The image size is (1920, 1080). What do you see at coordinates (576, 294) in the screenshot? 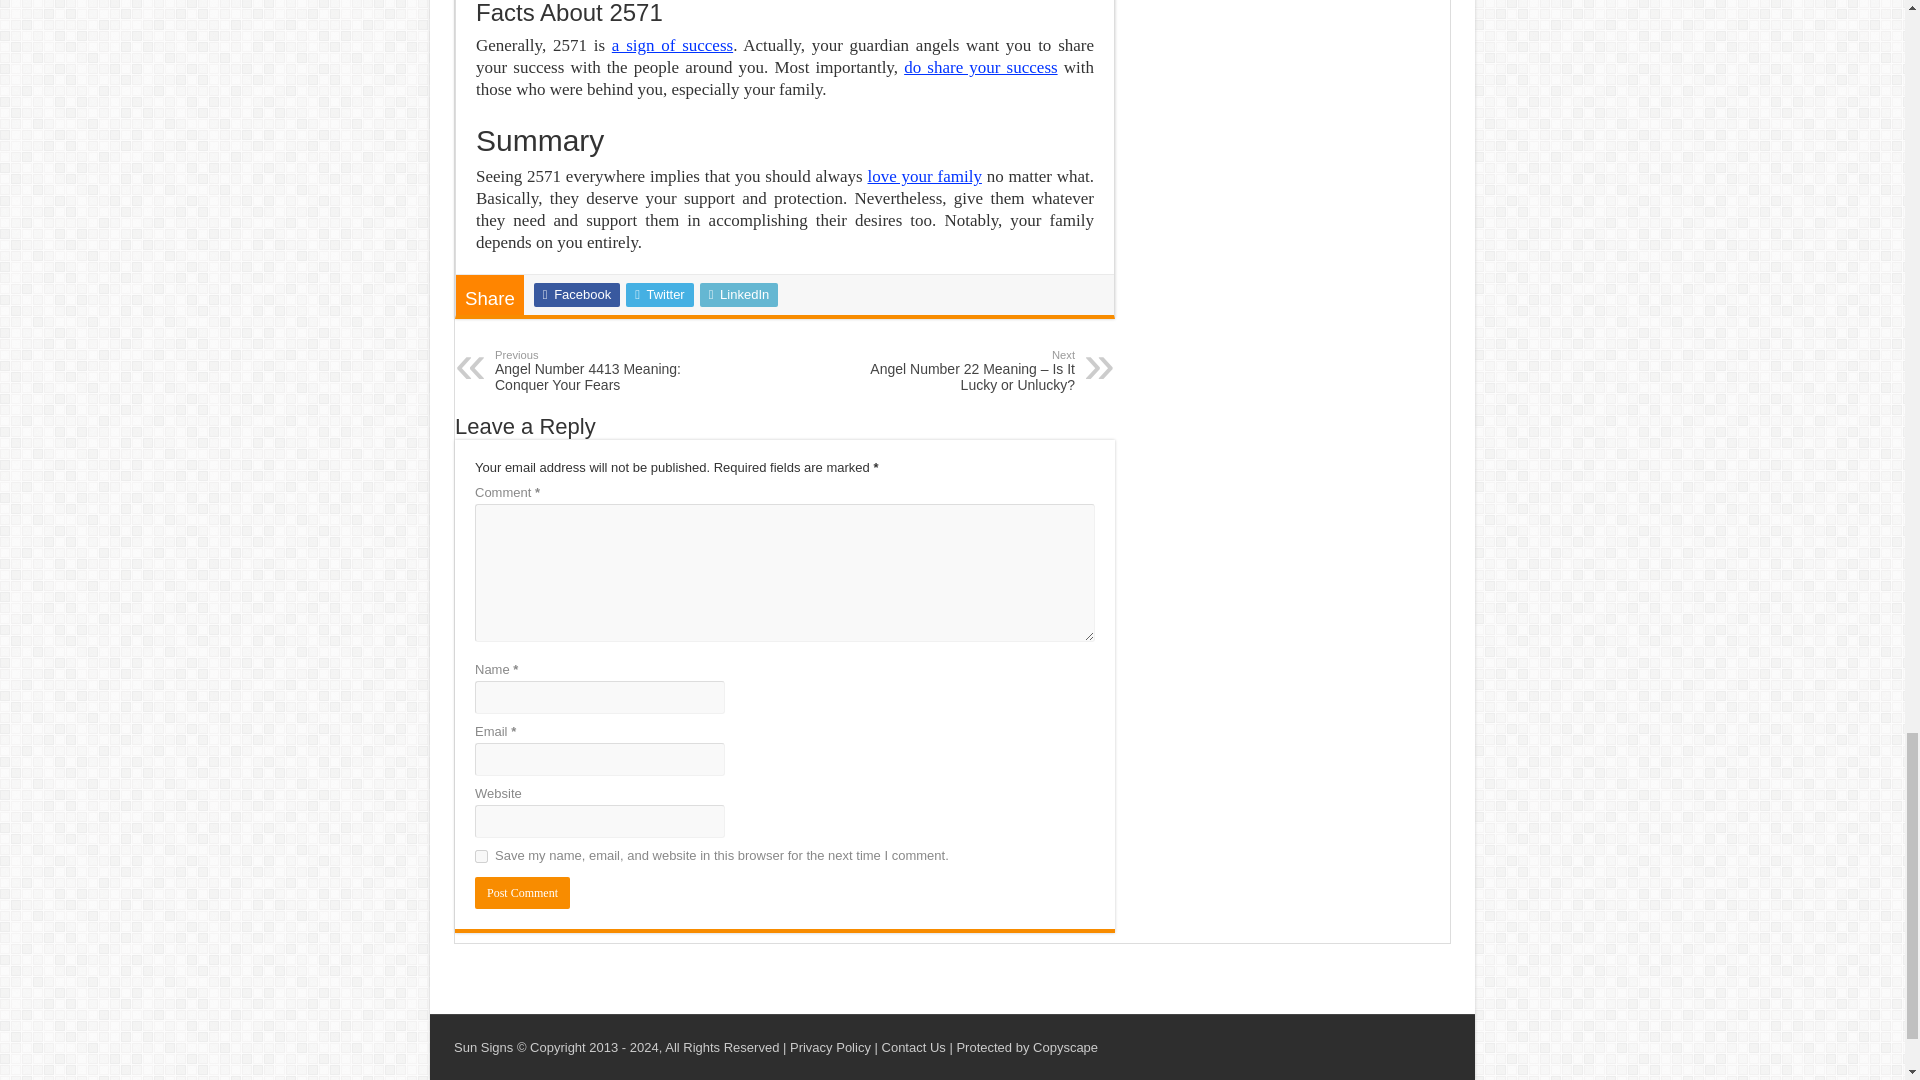
I see `Facebook` at bounding box center [576, 294].